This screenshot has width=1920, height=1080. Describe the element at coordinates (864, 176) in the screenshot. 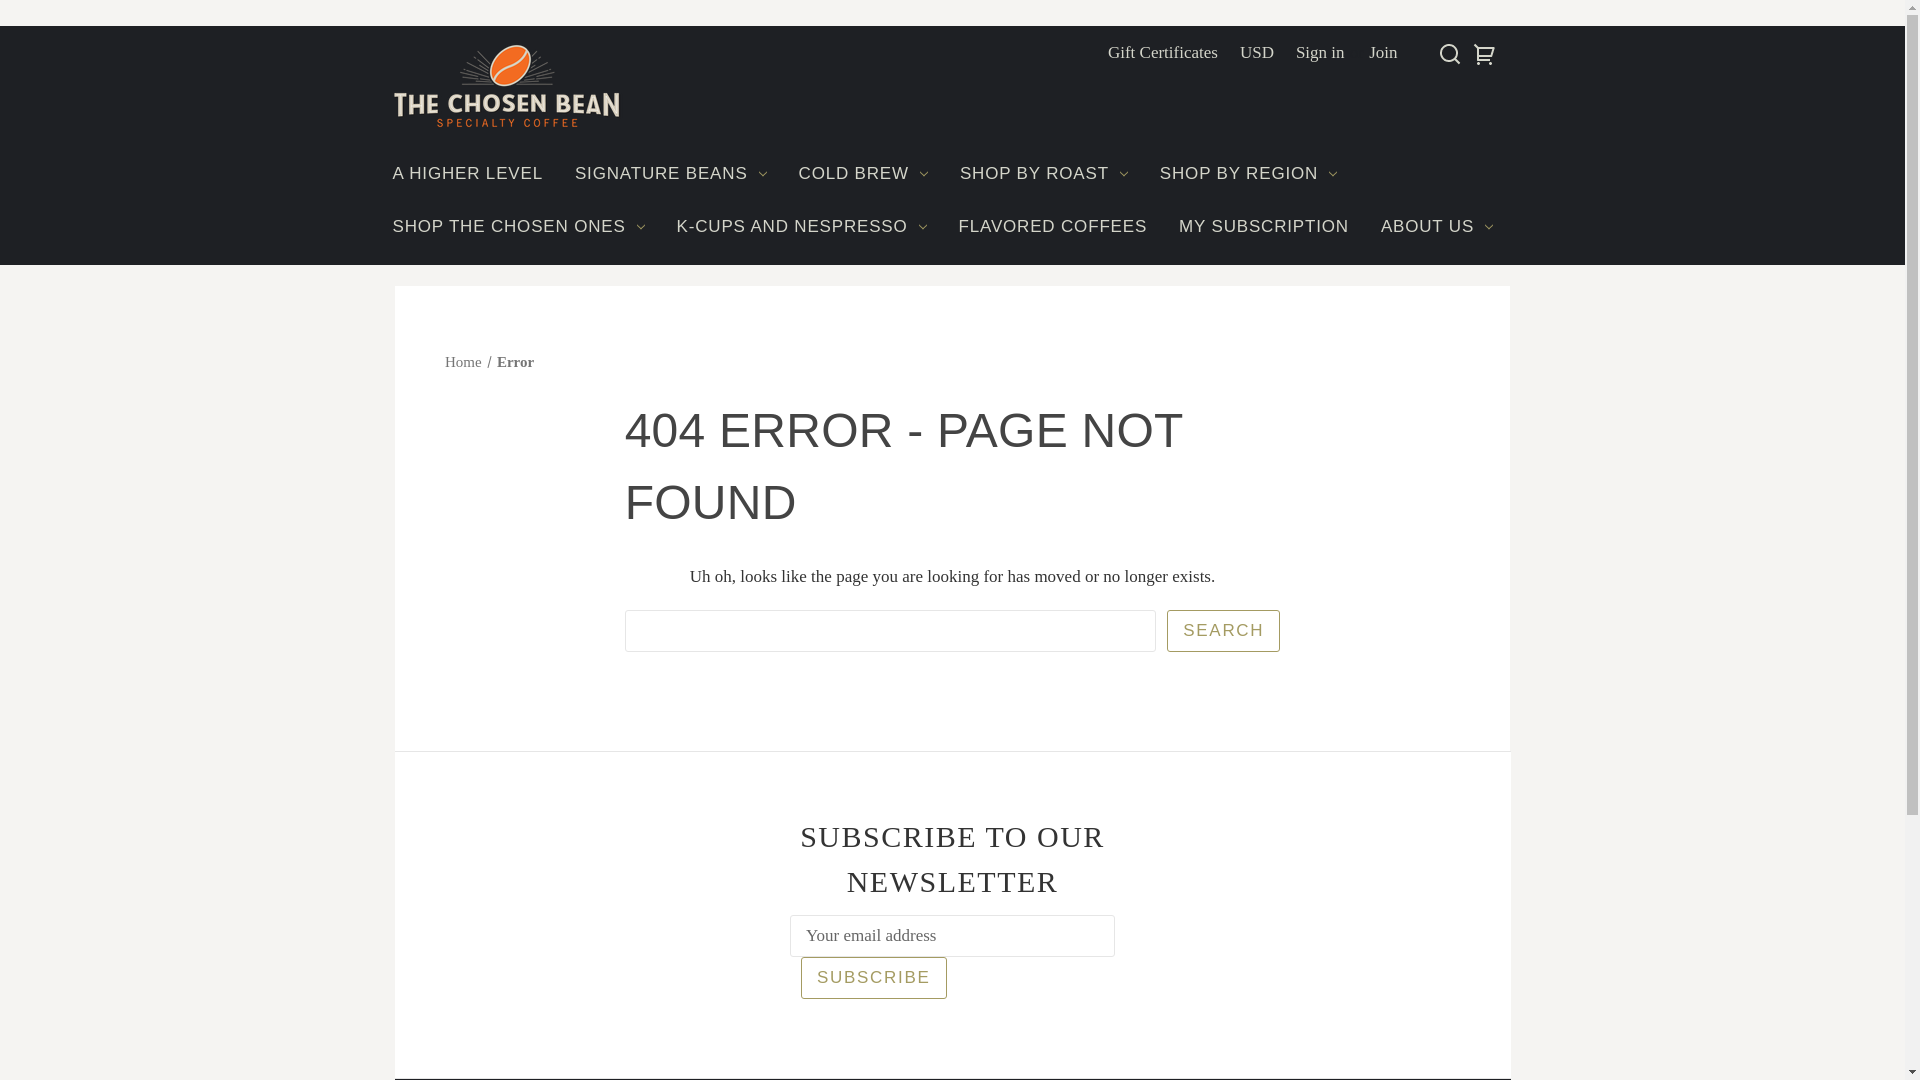

I see `COLD BREW` at that location.